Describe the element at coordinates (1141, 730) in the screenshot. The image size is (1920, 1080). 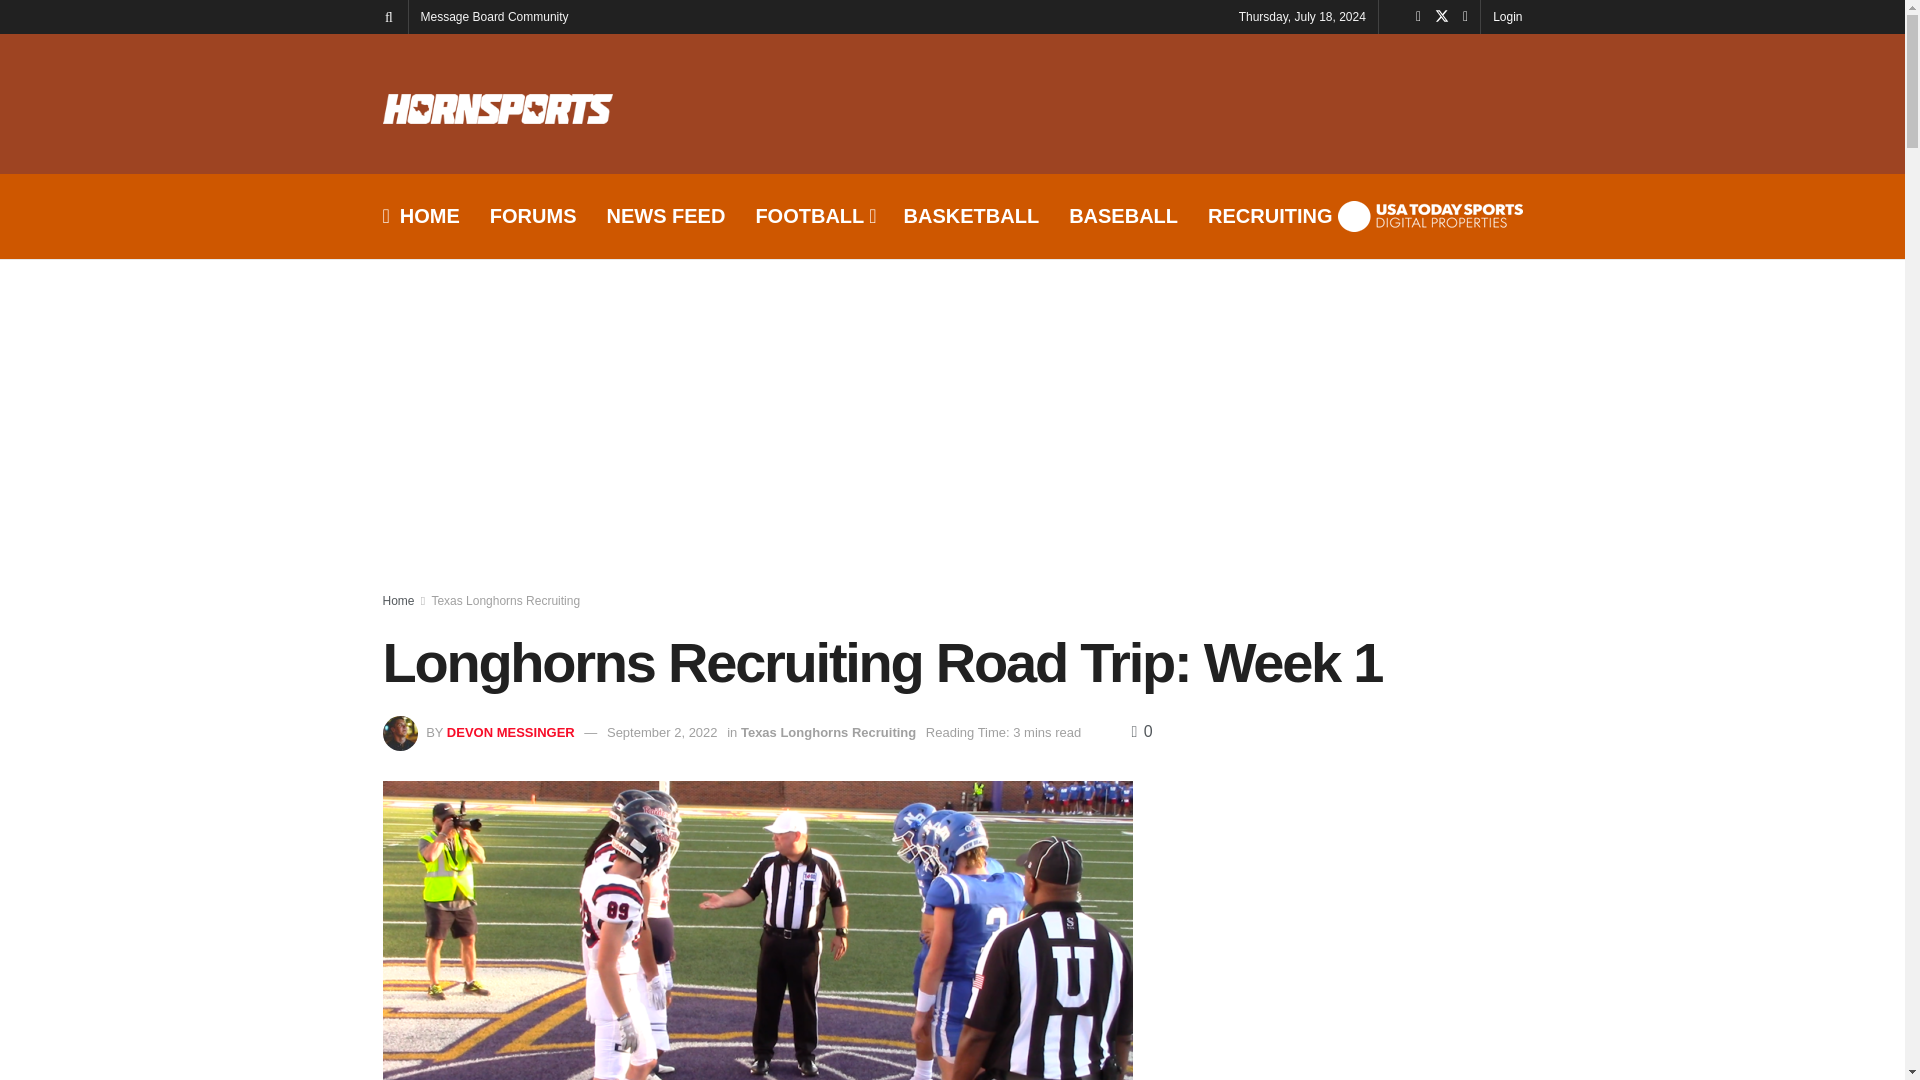
I see `0` at that location.